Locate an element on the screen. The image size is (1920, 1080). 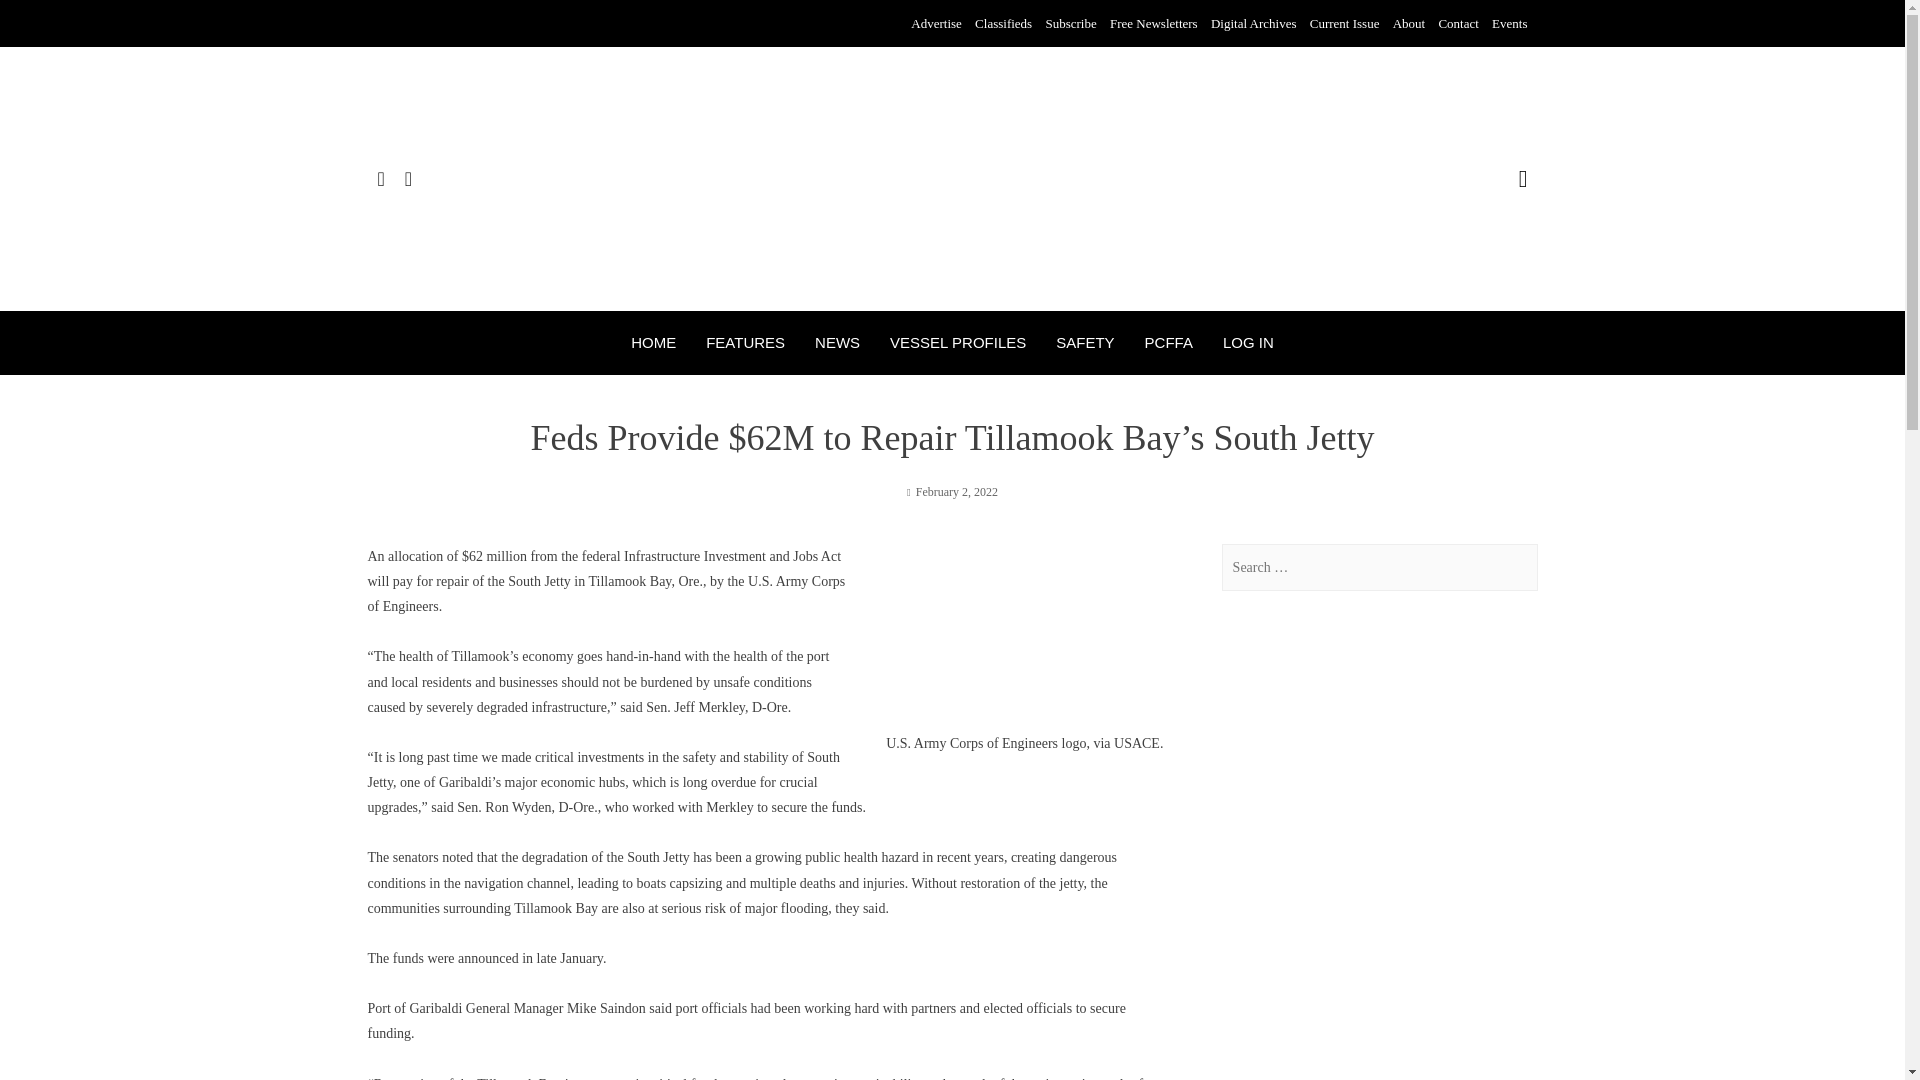
Classifieds is located at coordinates (1004, 24).